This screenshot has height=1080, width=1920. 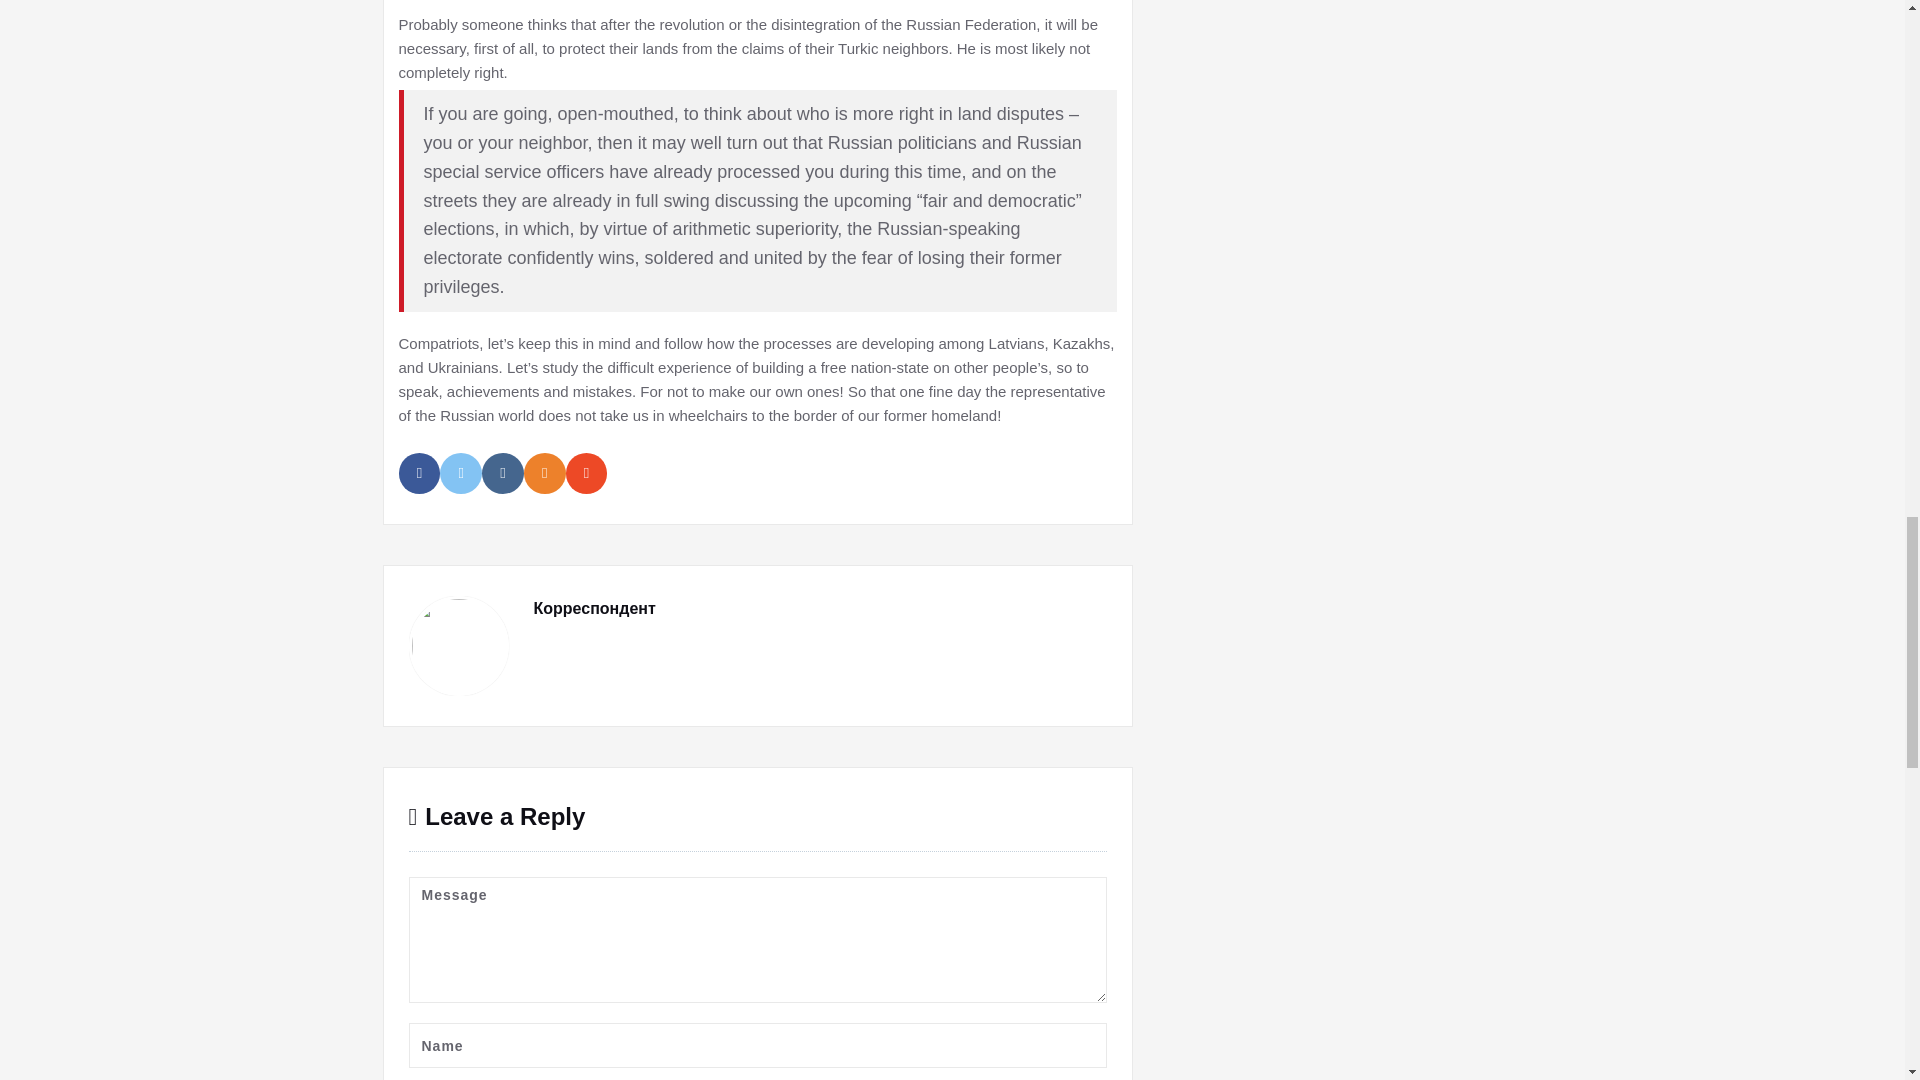 I want to click on Twitter, so click(x=460, y=472).